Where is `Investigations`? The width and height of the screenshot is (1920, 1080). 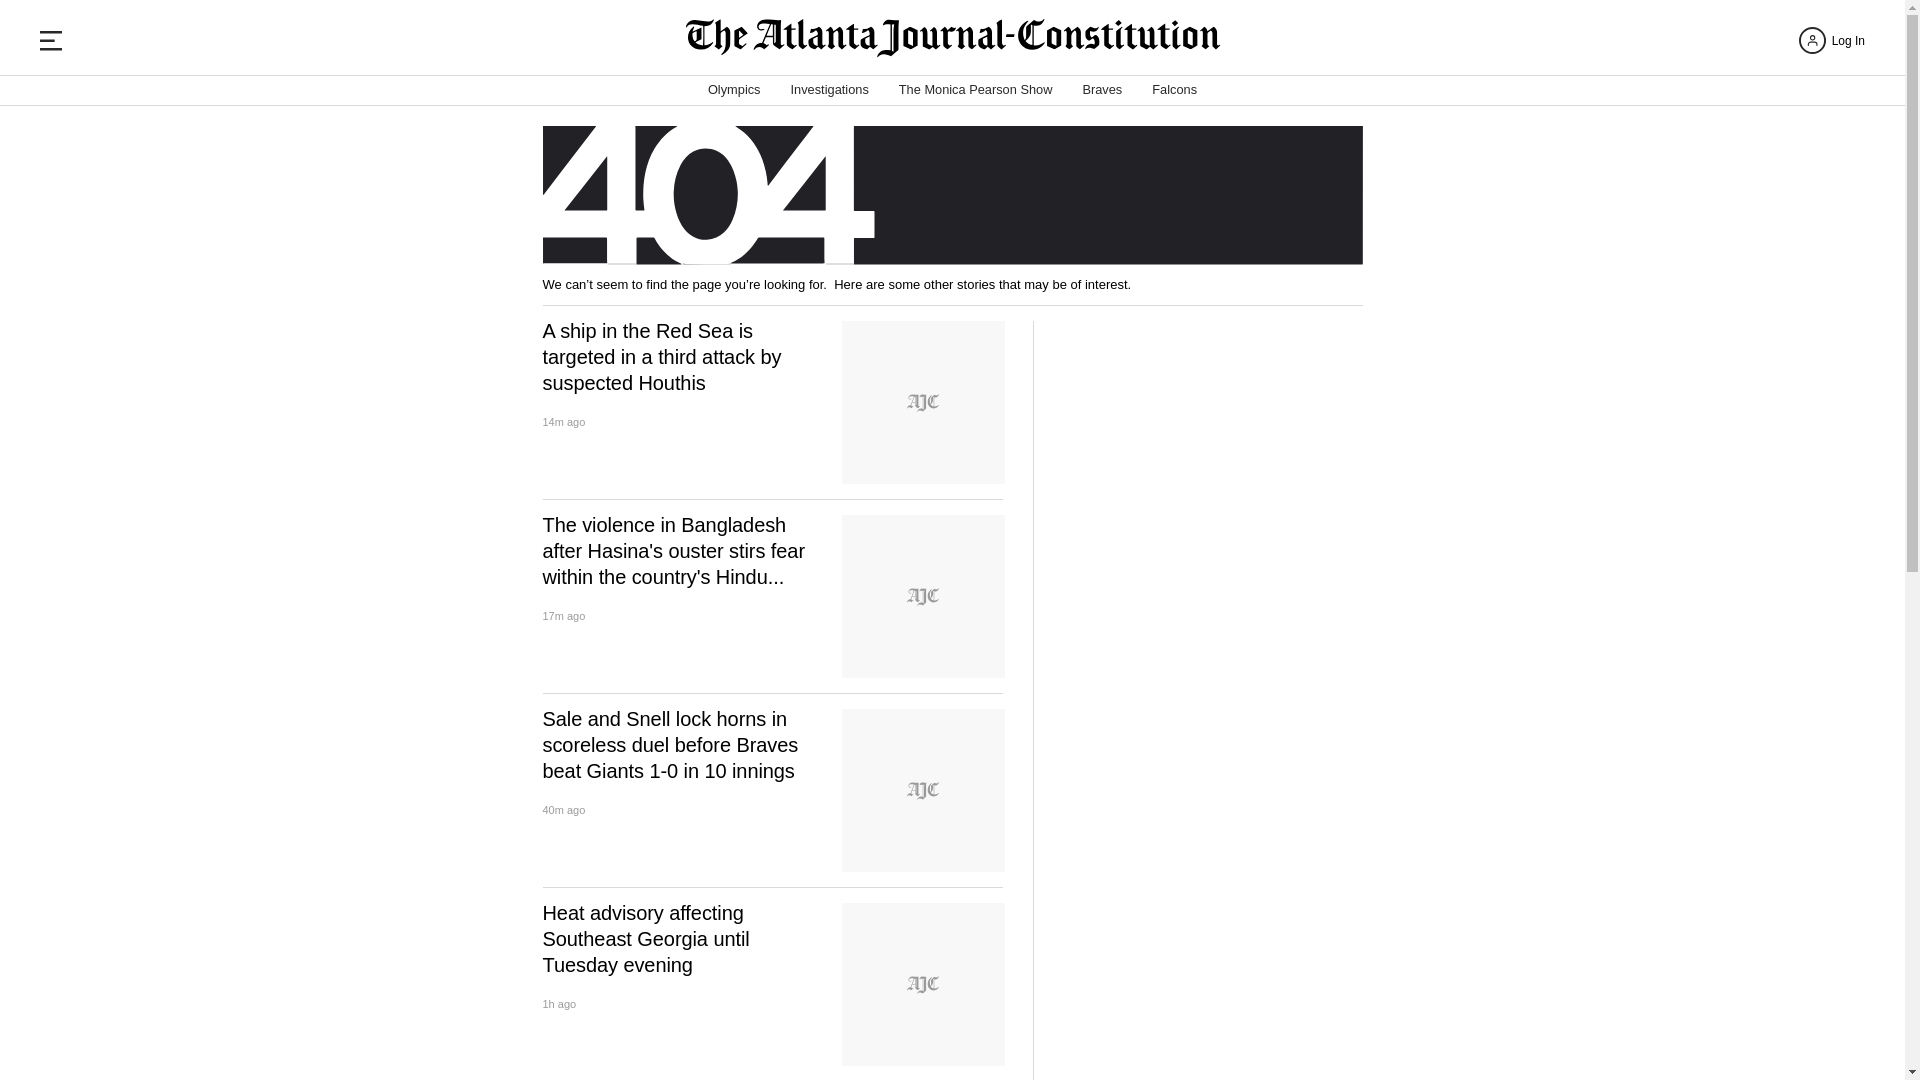
Investigations is located at coordinates (830, 90).